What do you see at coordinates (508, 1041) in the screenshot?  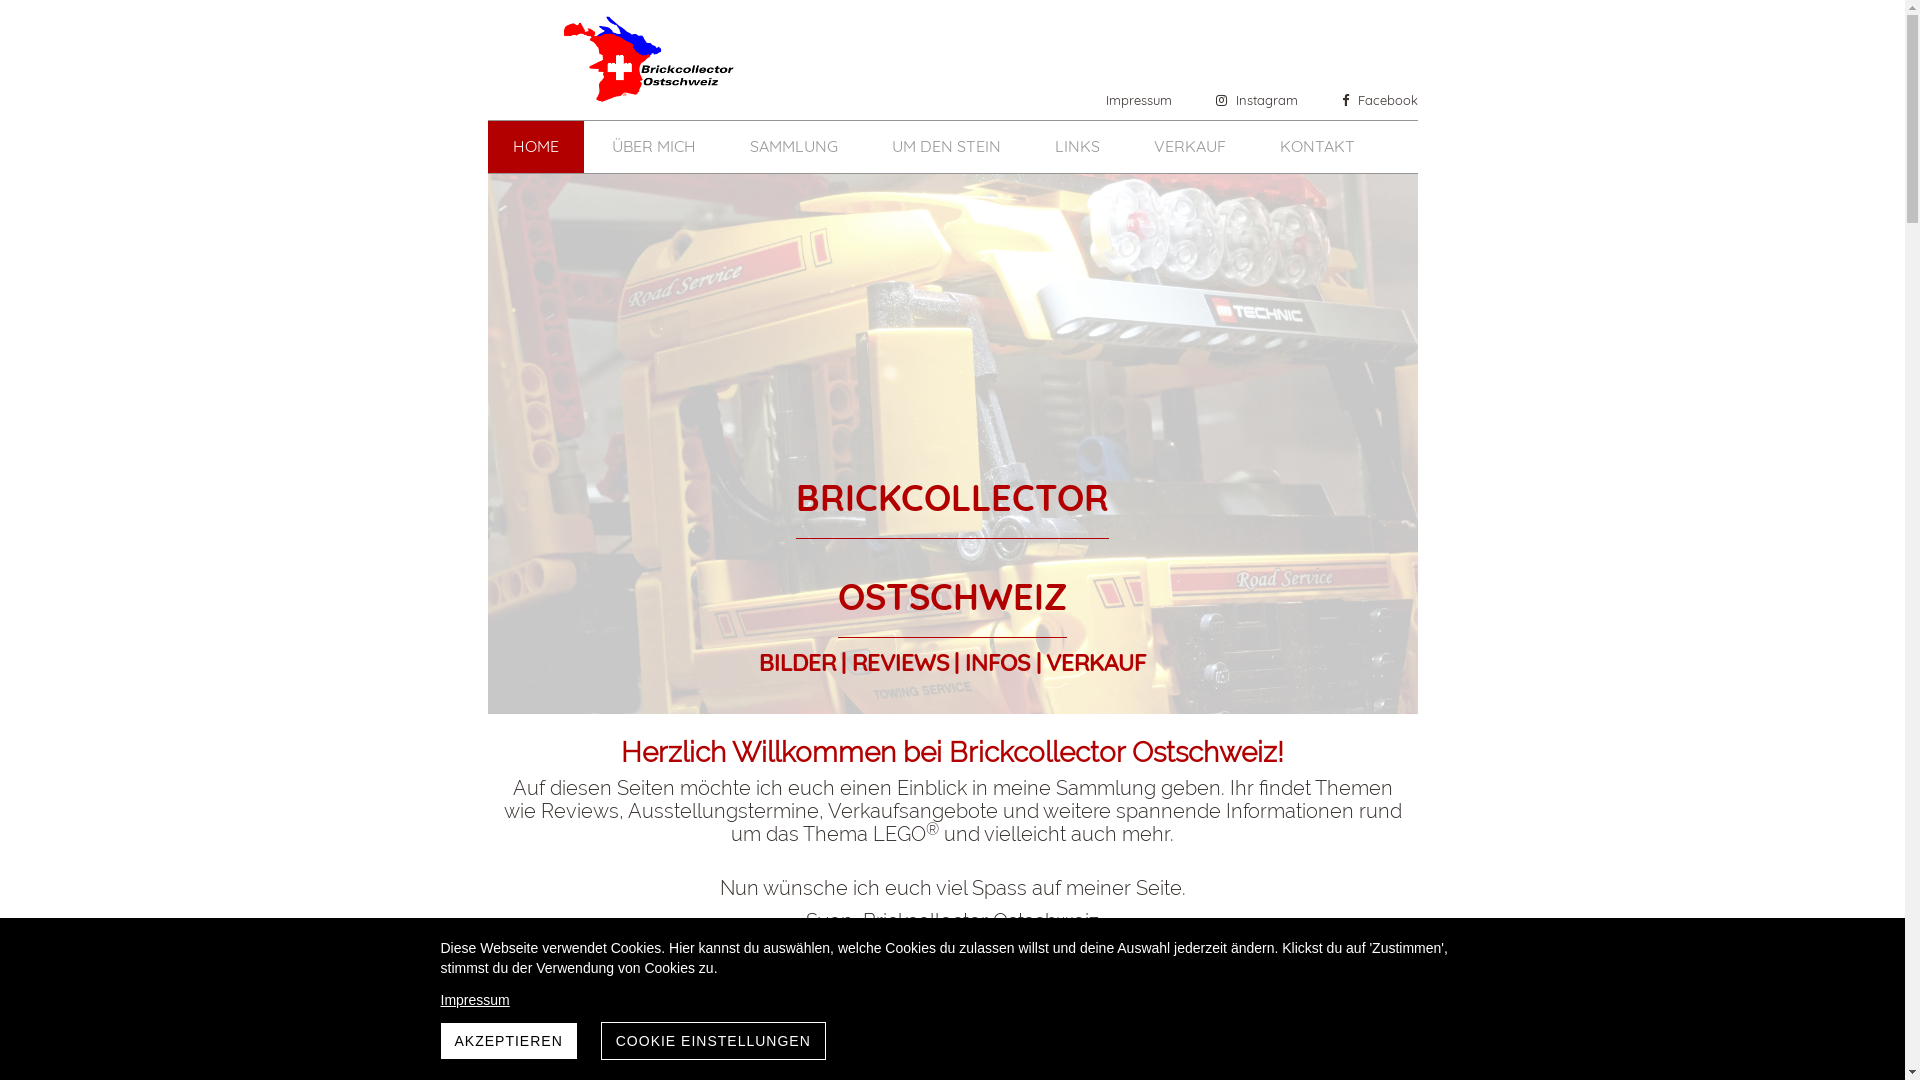 I see `AKZEPTIEREN` at bounding box center [508, 1041].